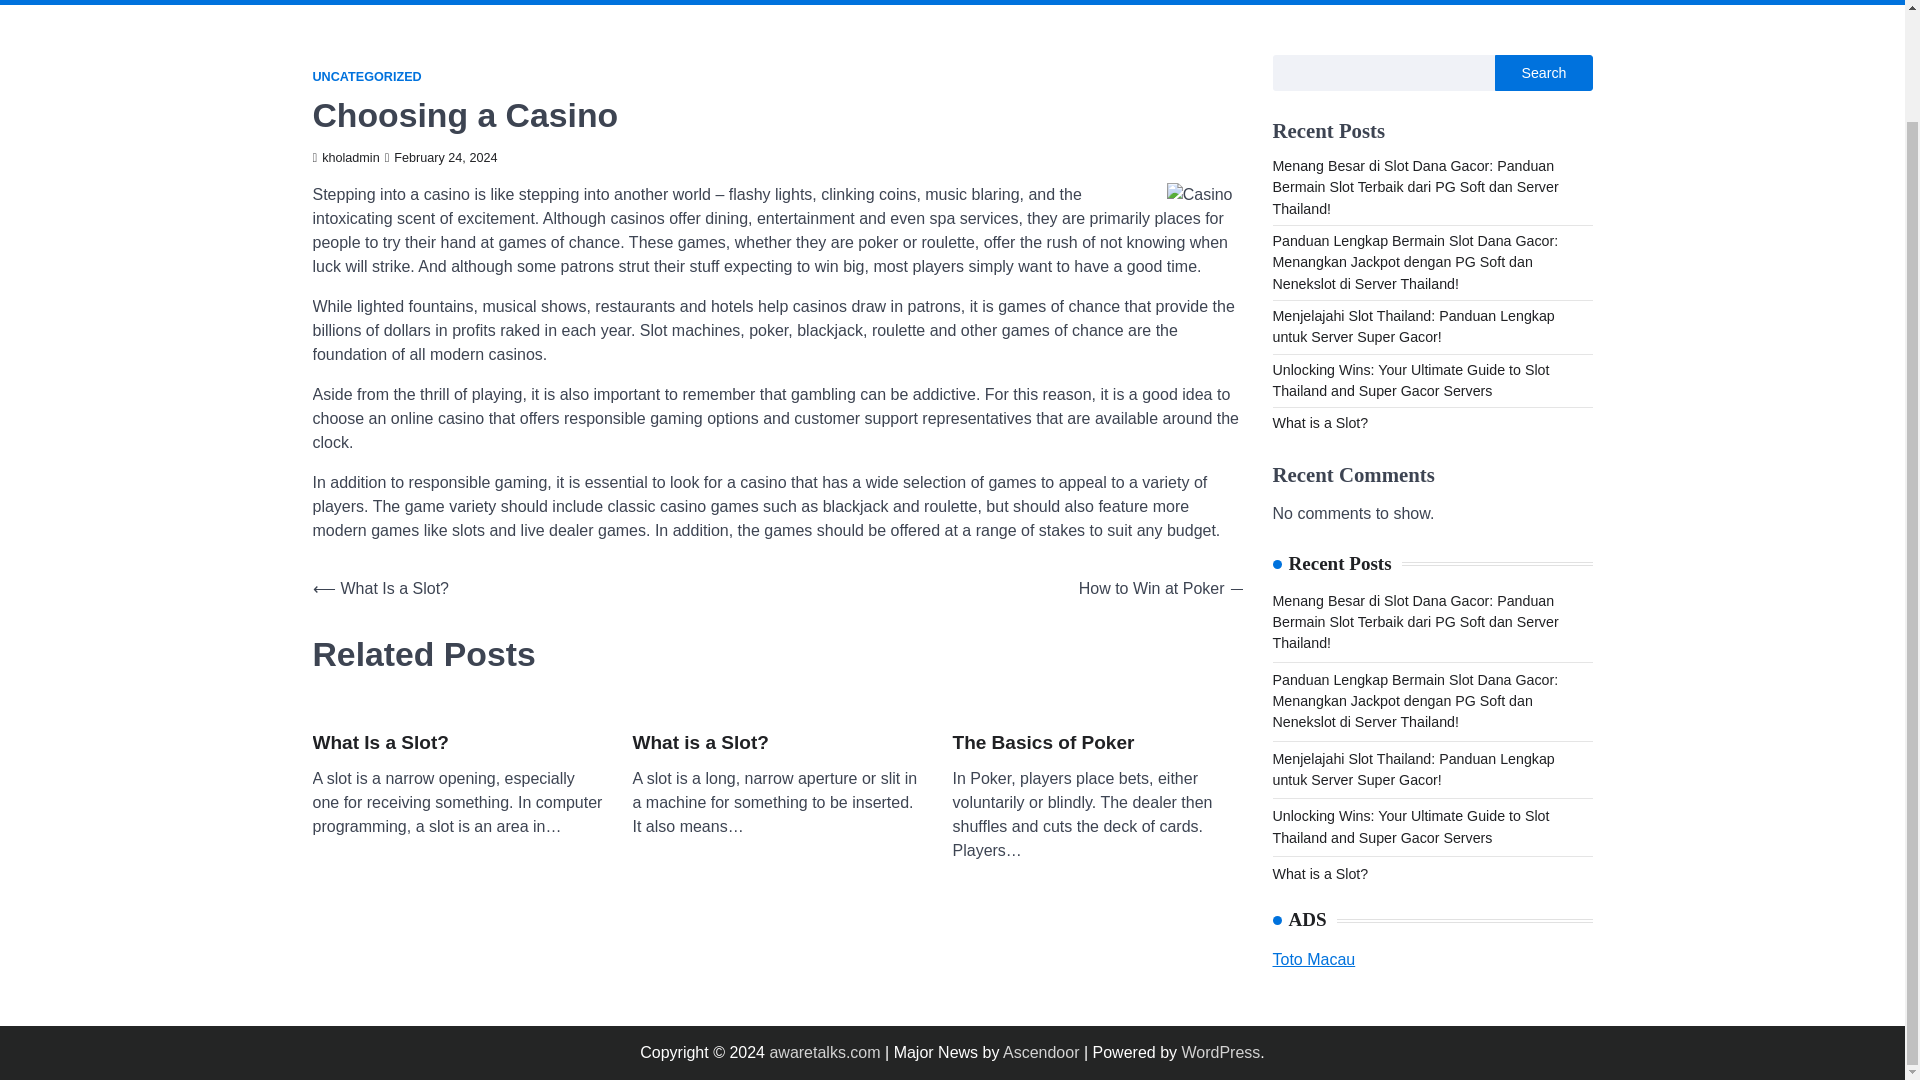 The width and height of the screenshot is (1920, 1080). I want to click on kholadmin, so click(344, 158).